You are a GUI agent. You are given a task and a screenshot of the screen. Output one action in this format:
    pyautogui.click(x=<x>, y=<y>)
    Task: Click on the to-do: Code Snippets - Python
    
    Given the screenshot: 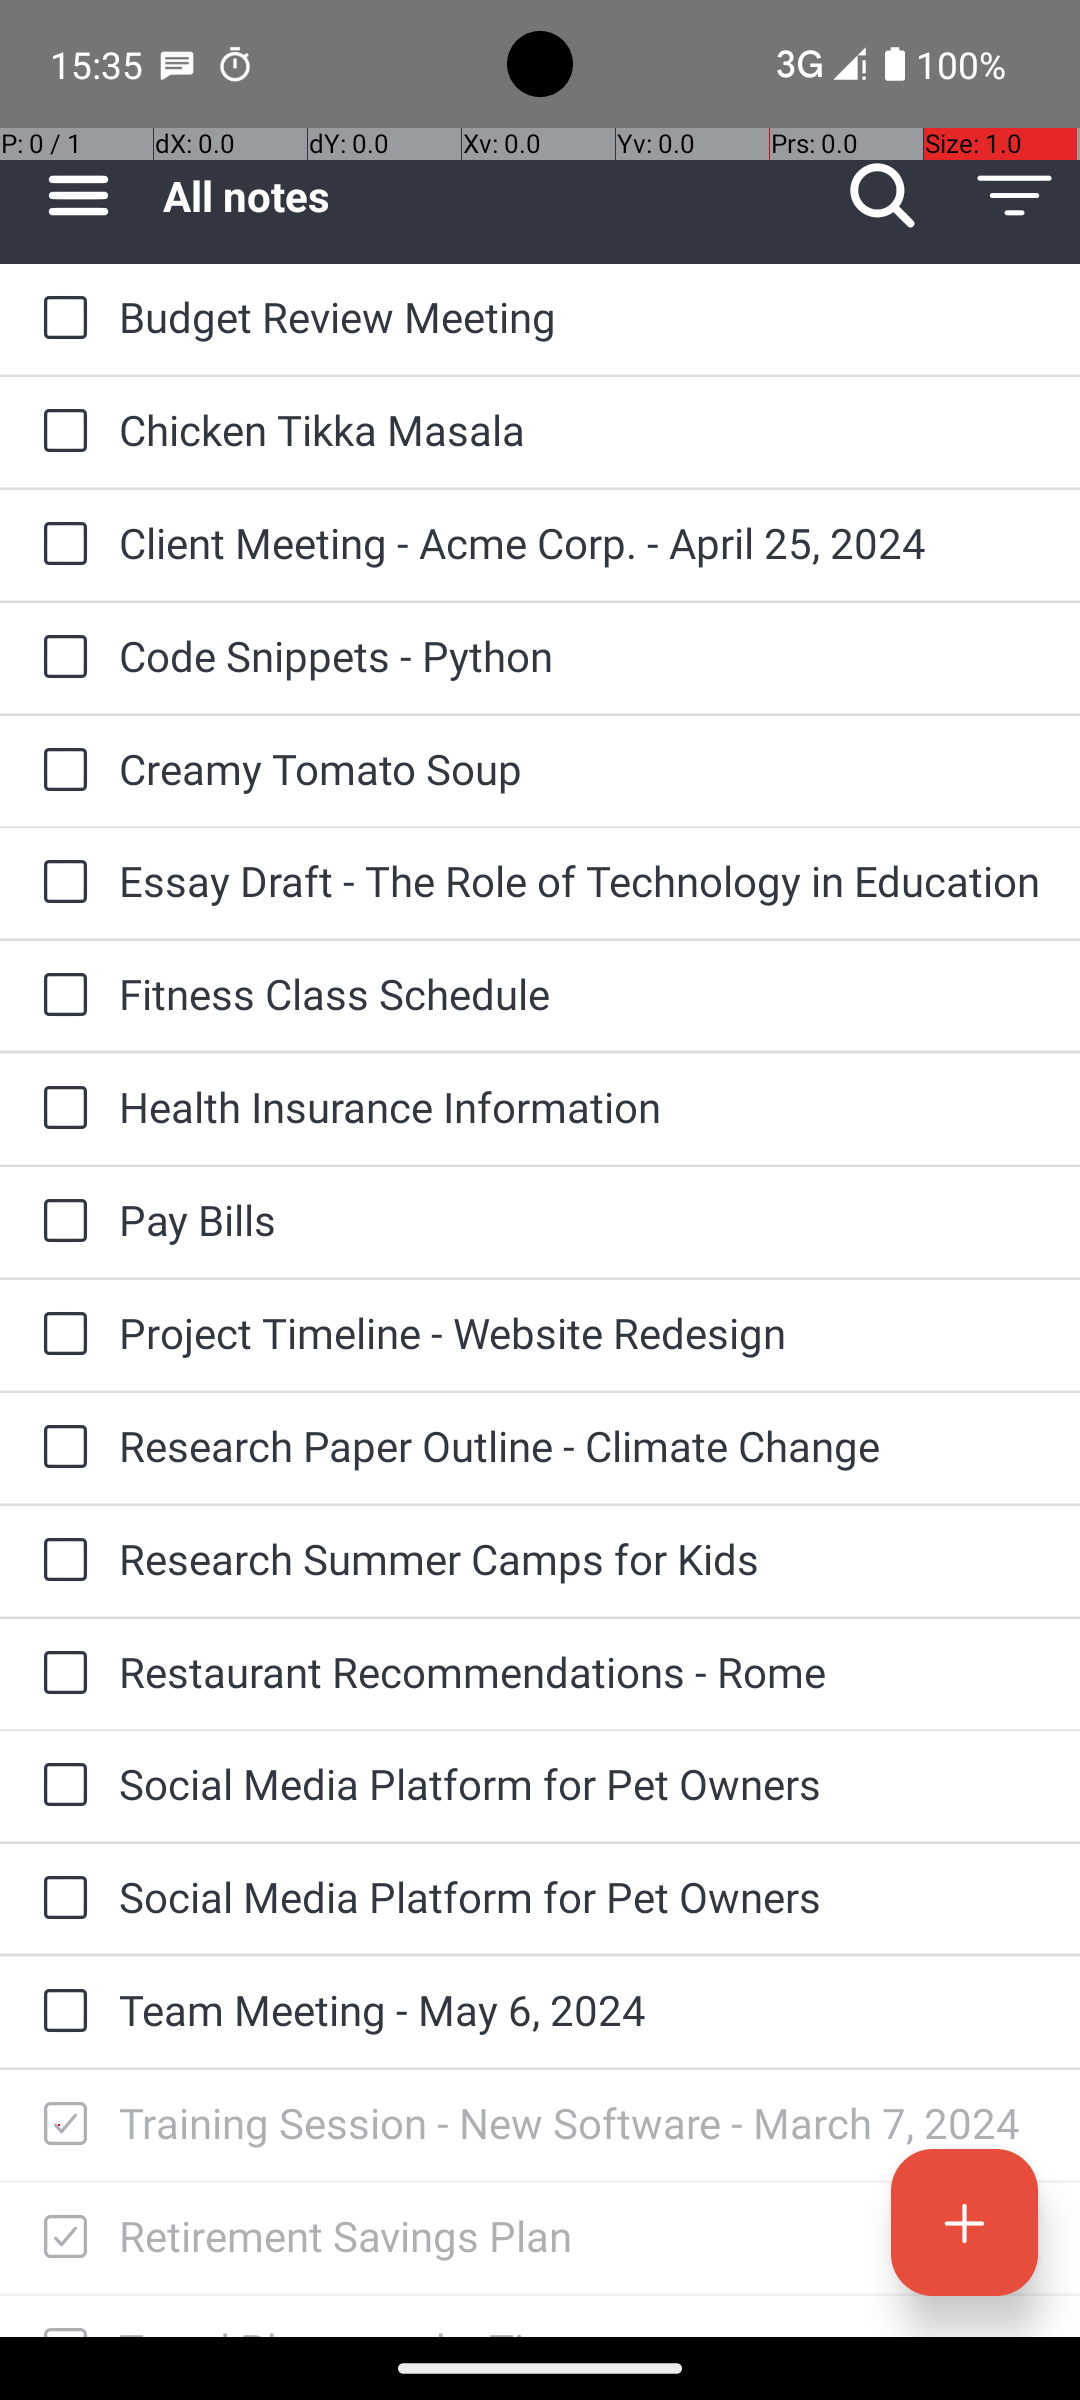 What is the action you would take?
    pyautogui.click(x=60, y=658)
    